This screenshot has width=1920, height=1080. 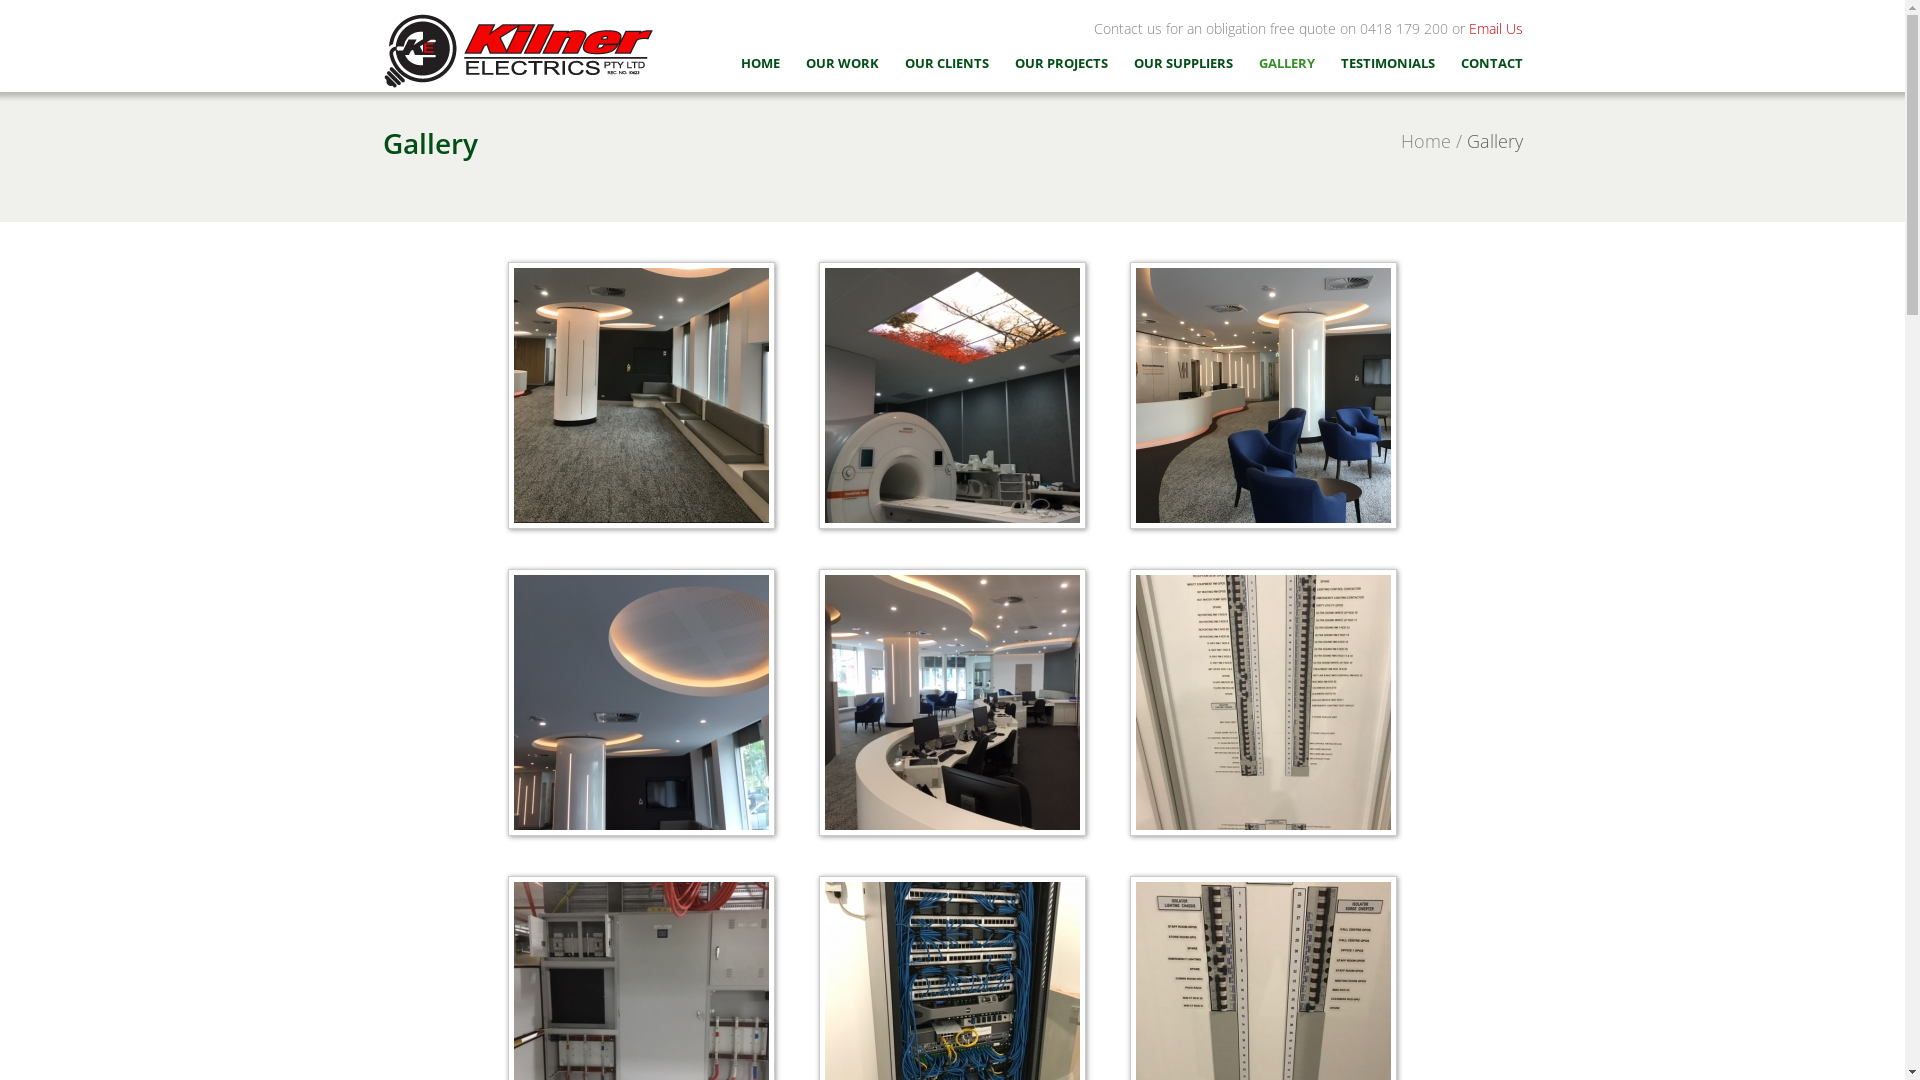 What do you see at coordinates (1264, 702) in the screenshot?
I see `IMG_6966_1.jpg` at bounding box center [1264, 702].